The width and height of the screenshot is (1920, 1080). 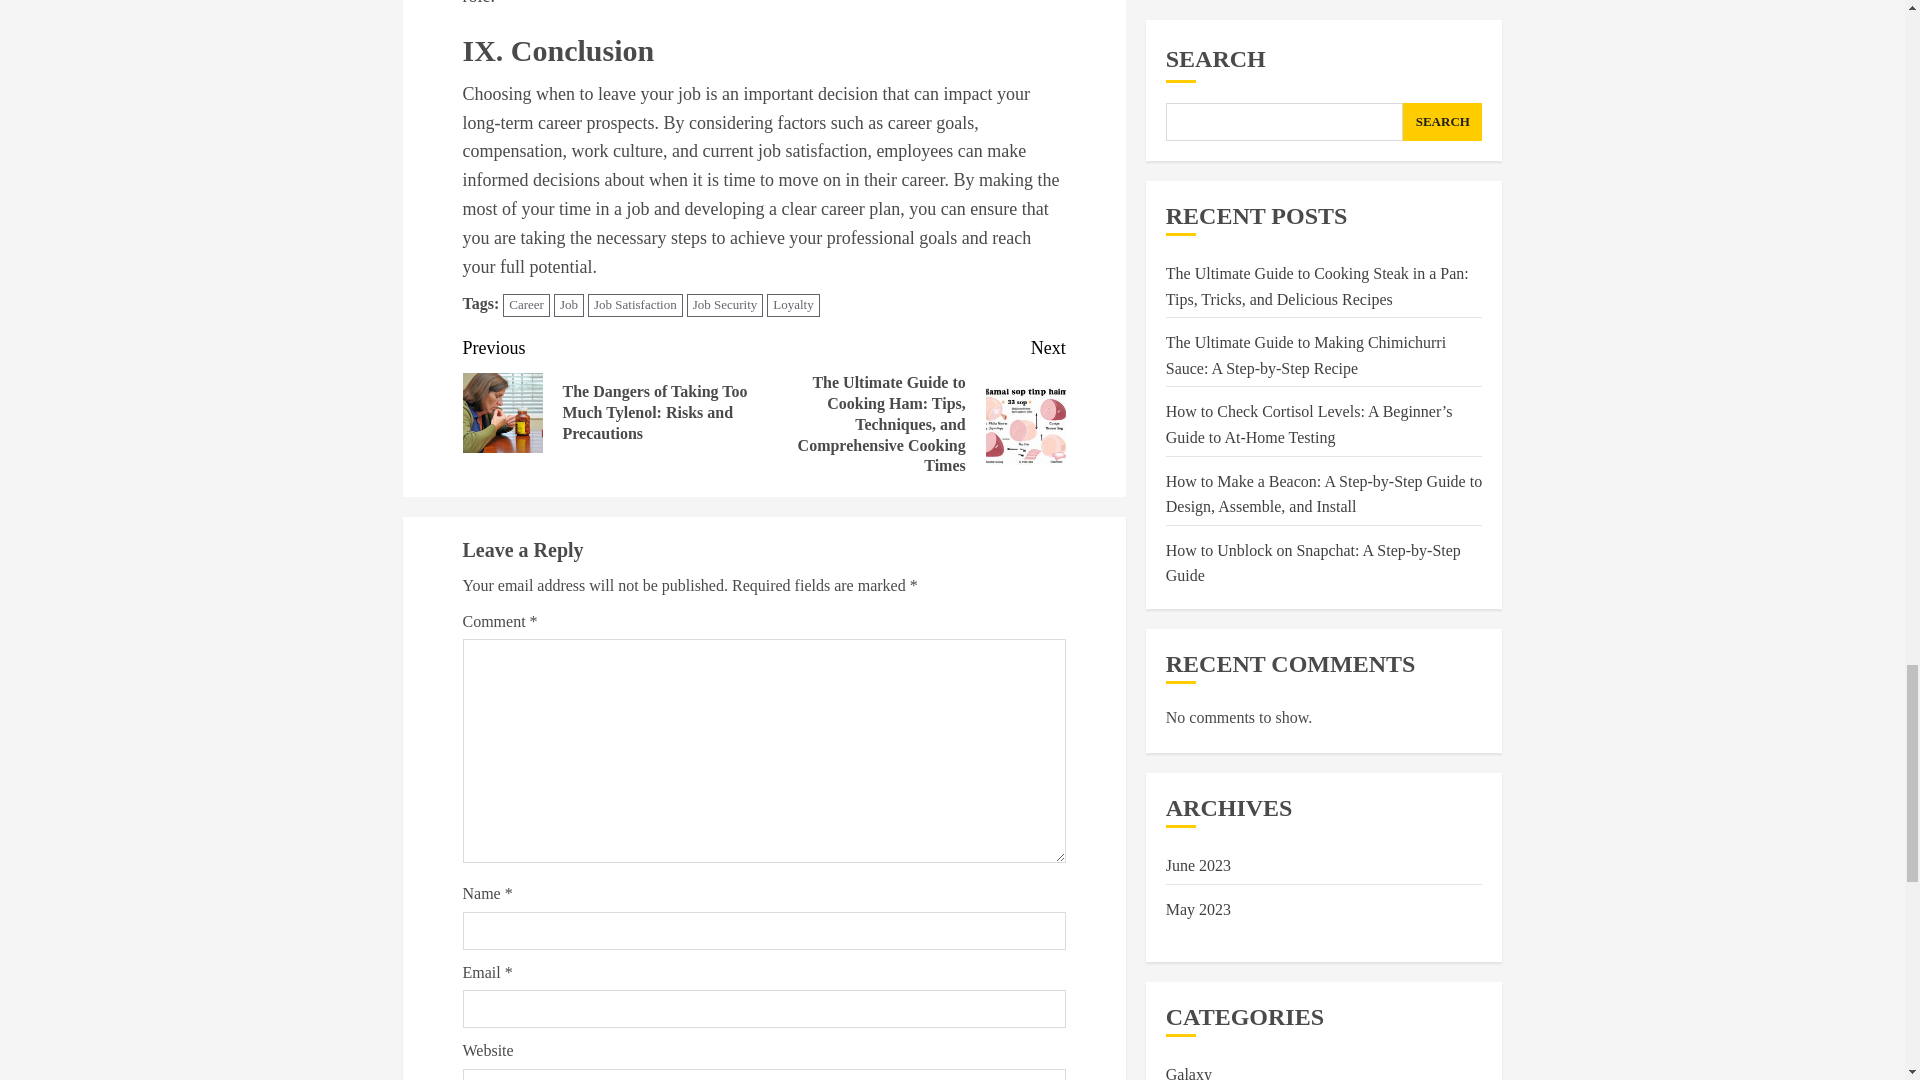 I want to click on Job Satisfaction, so click(x=635, y=305).